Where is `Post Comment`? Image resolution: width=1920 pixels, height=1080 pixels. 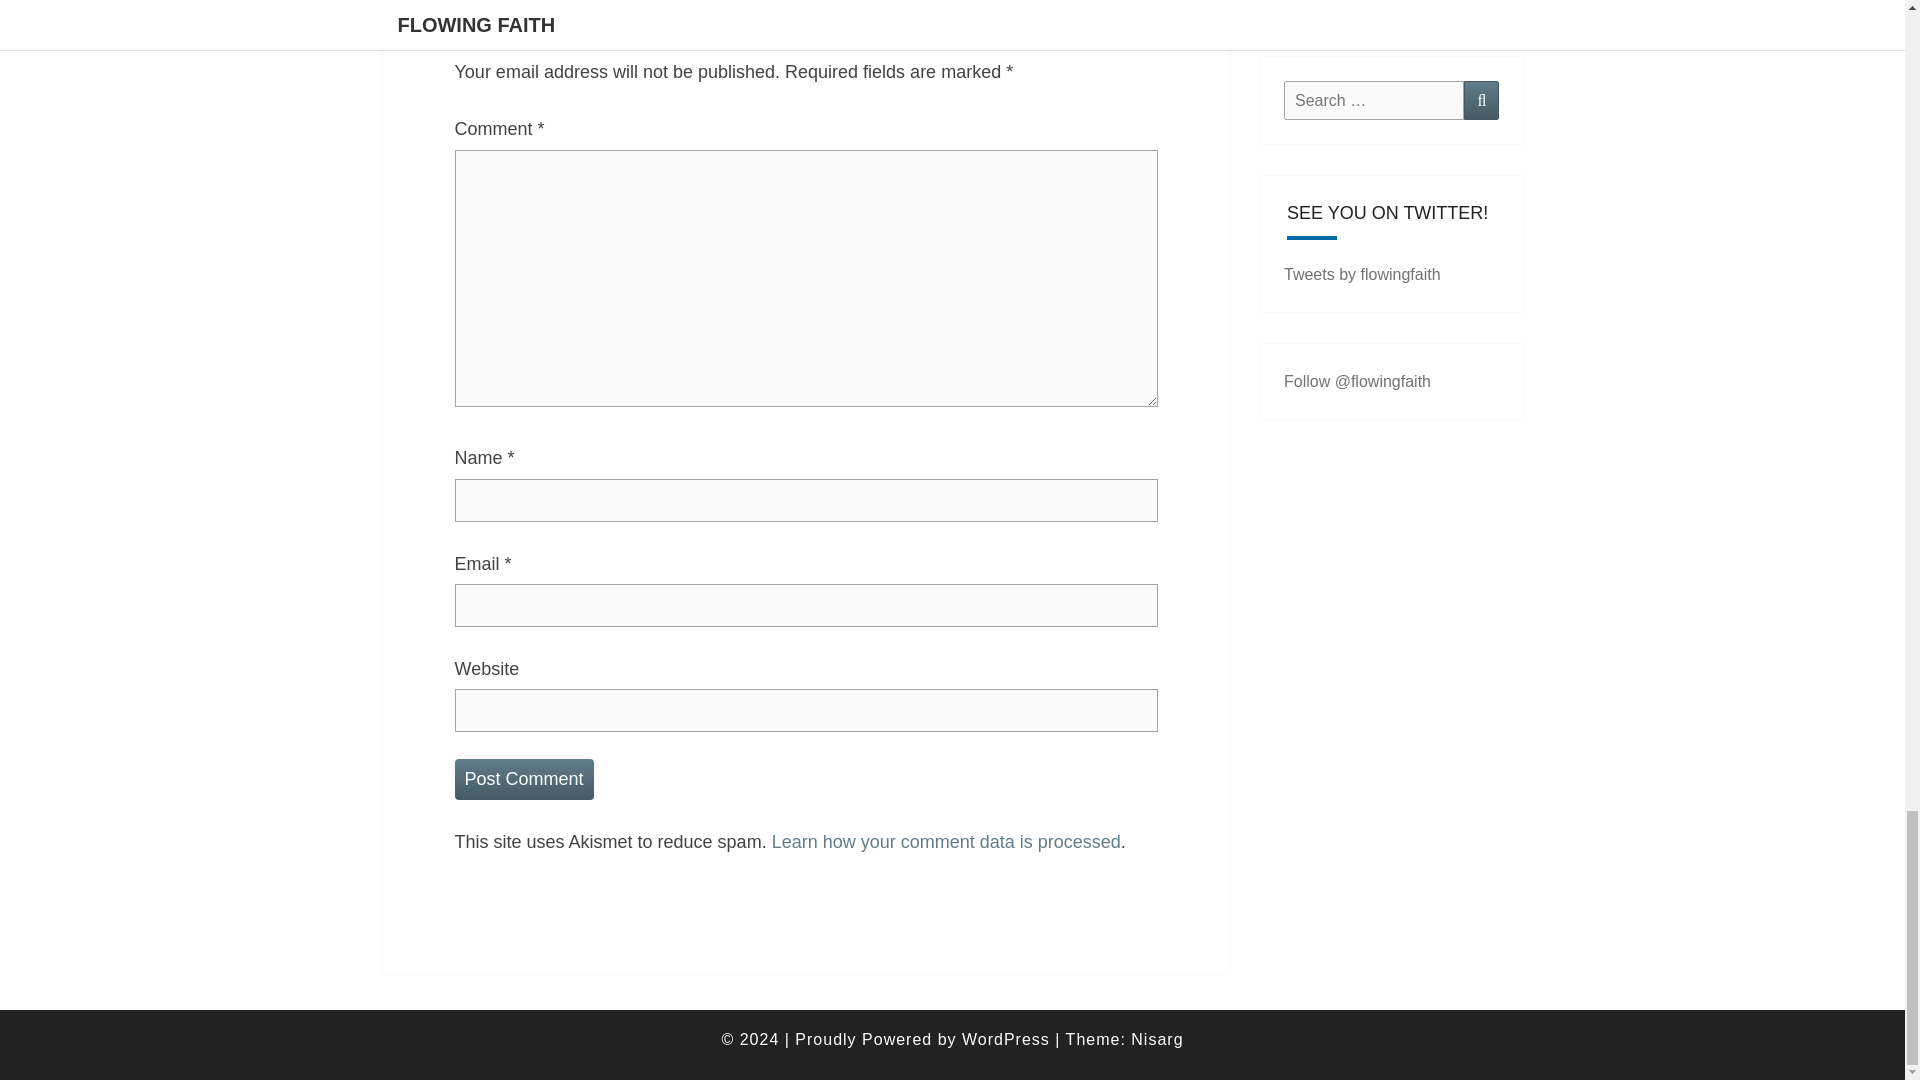
Post Comment is located at coordinates (523, 780).